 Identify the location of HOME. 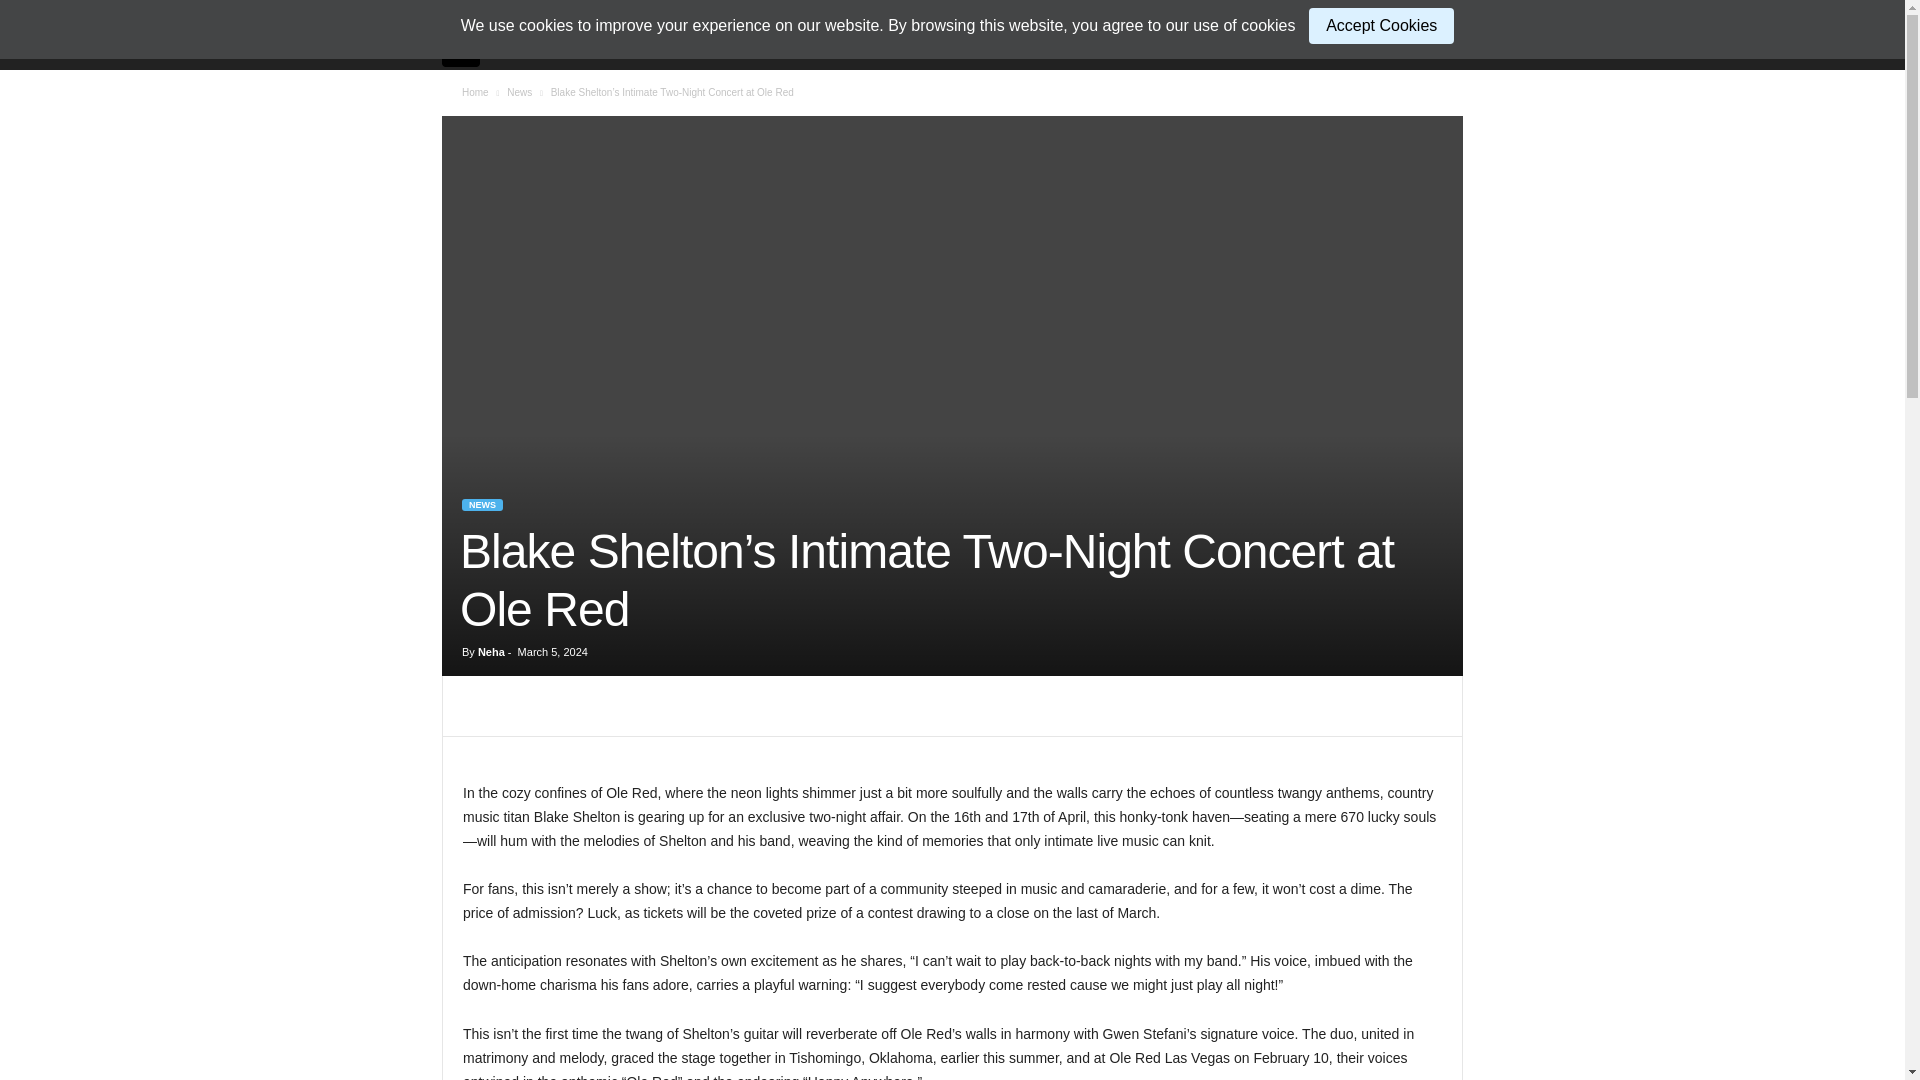
(536, 48).